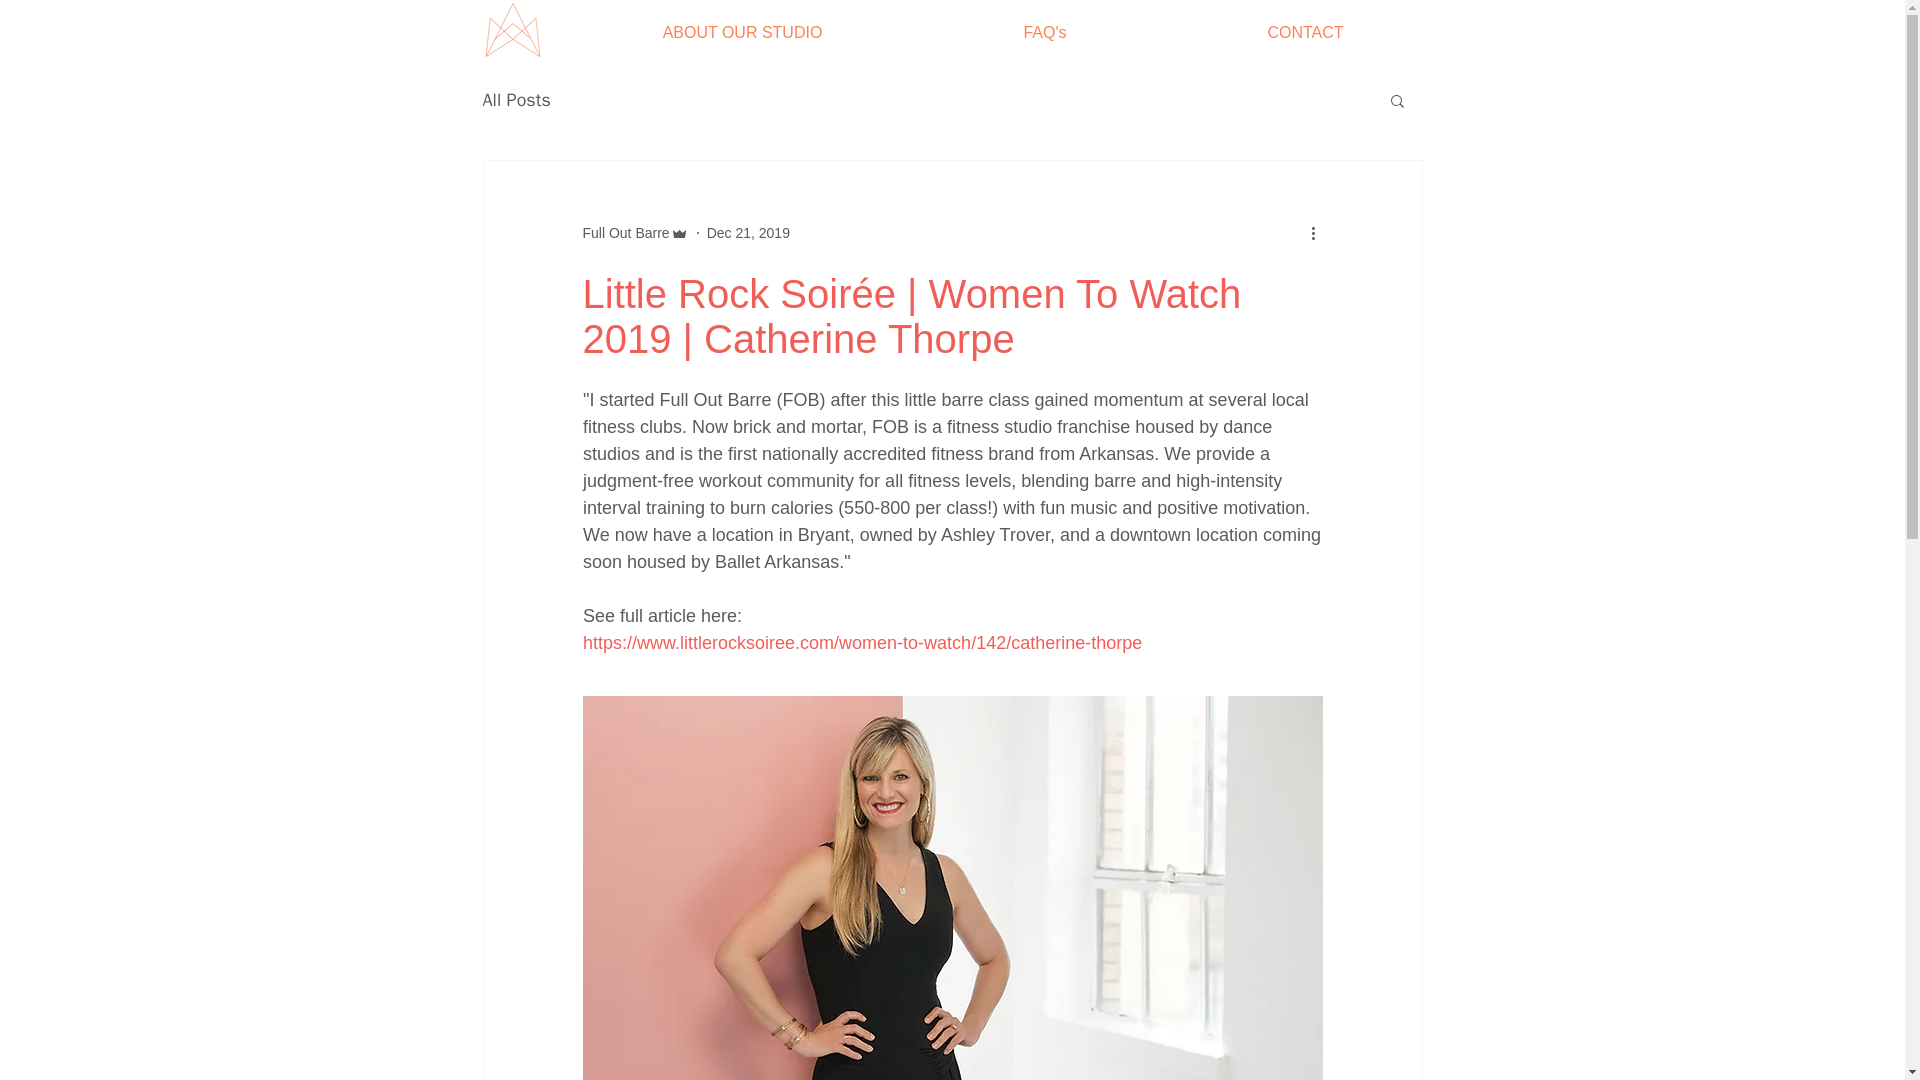 The width and height of the screenshot is (1920, 1080). What do you see at coordinates (624, 232) in the screenshot?
I see `Full Out Barre` at bounding box center [624, 232].